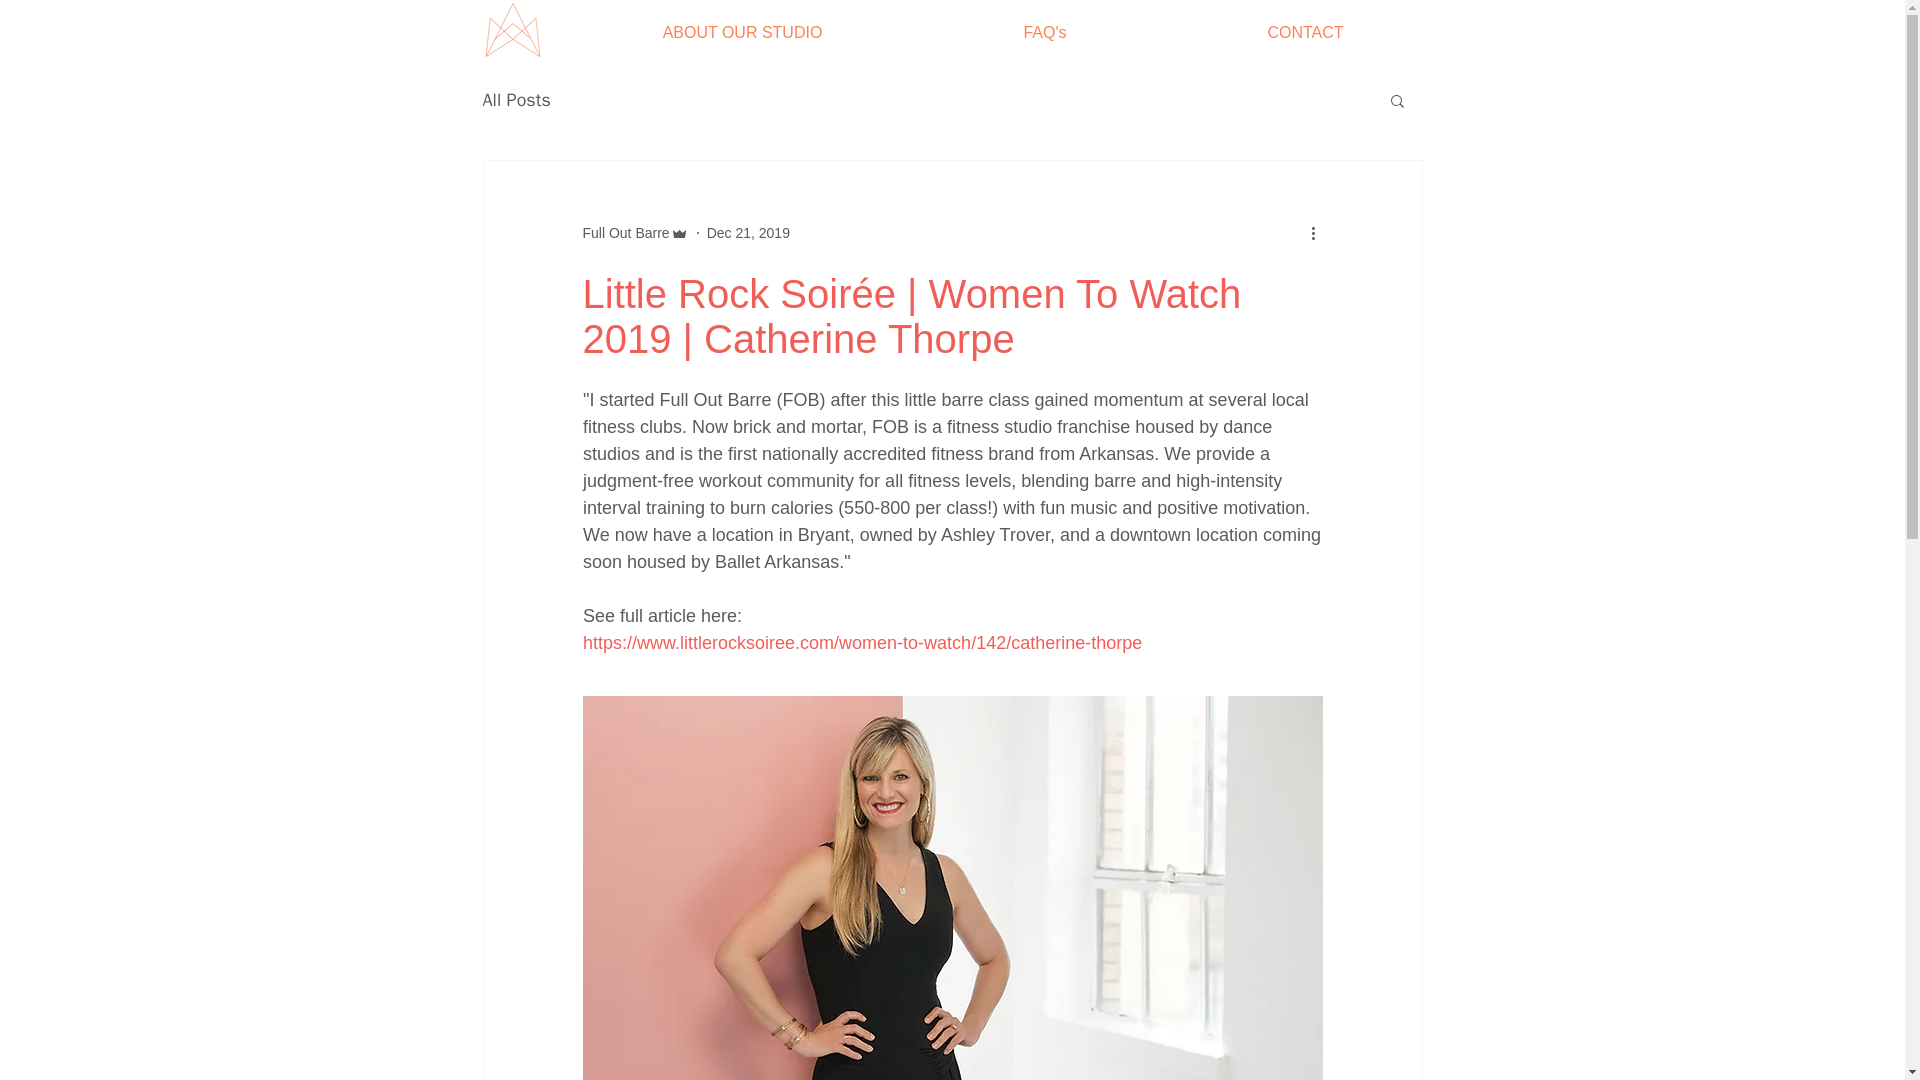 The width and height of the screenshot is (1920, 1080). What do you see at coordinates (624, 232) in the screenshot?
I see `Full Out Barre` at bounding box center [624, 232].